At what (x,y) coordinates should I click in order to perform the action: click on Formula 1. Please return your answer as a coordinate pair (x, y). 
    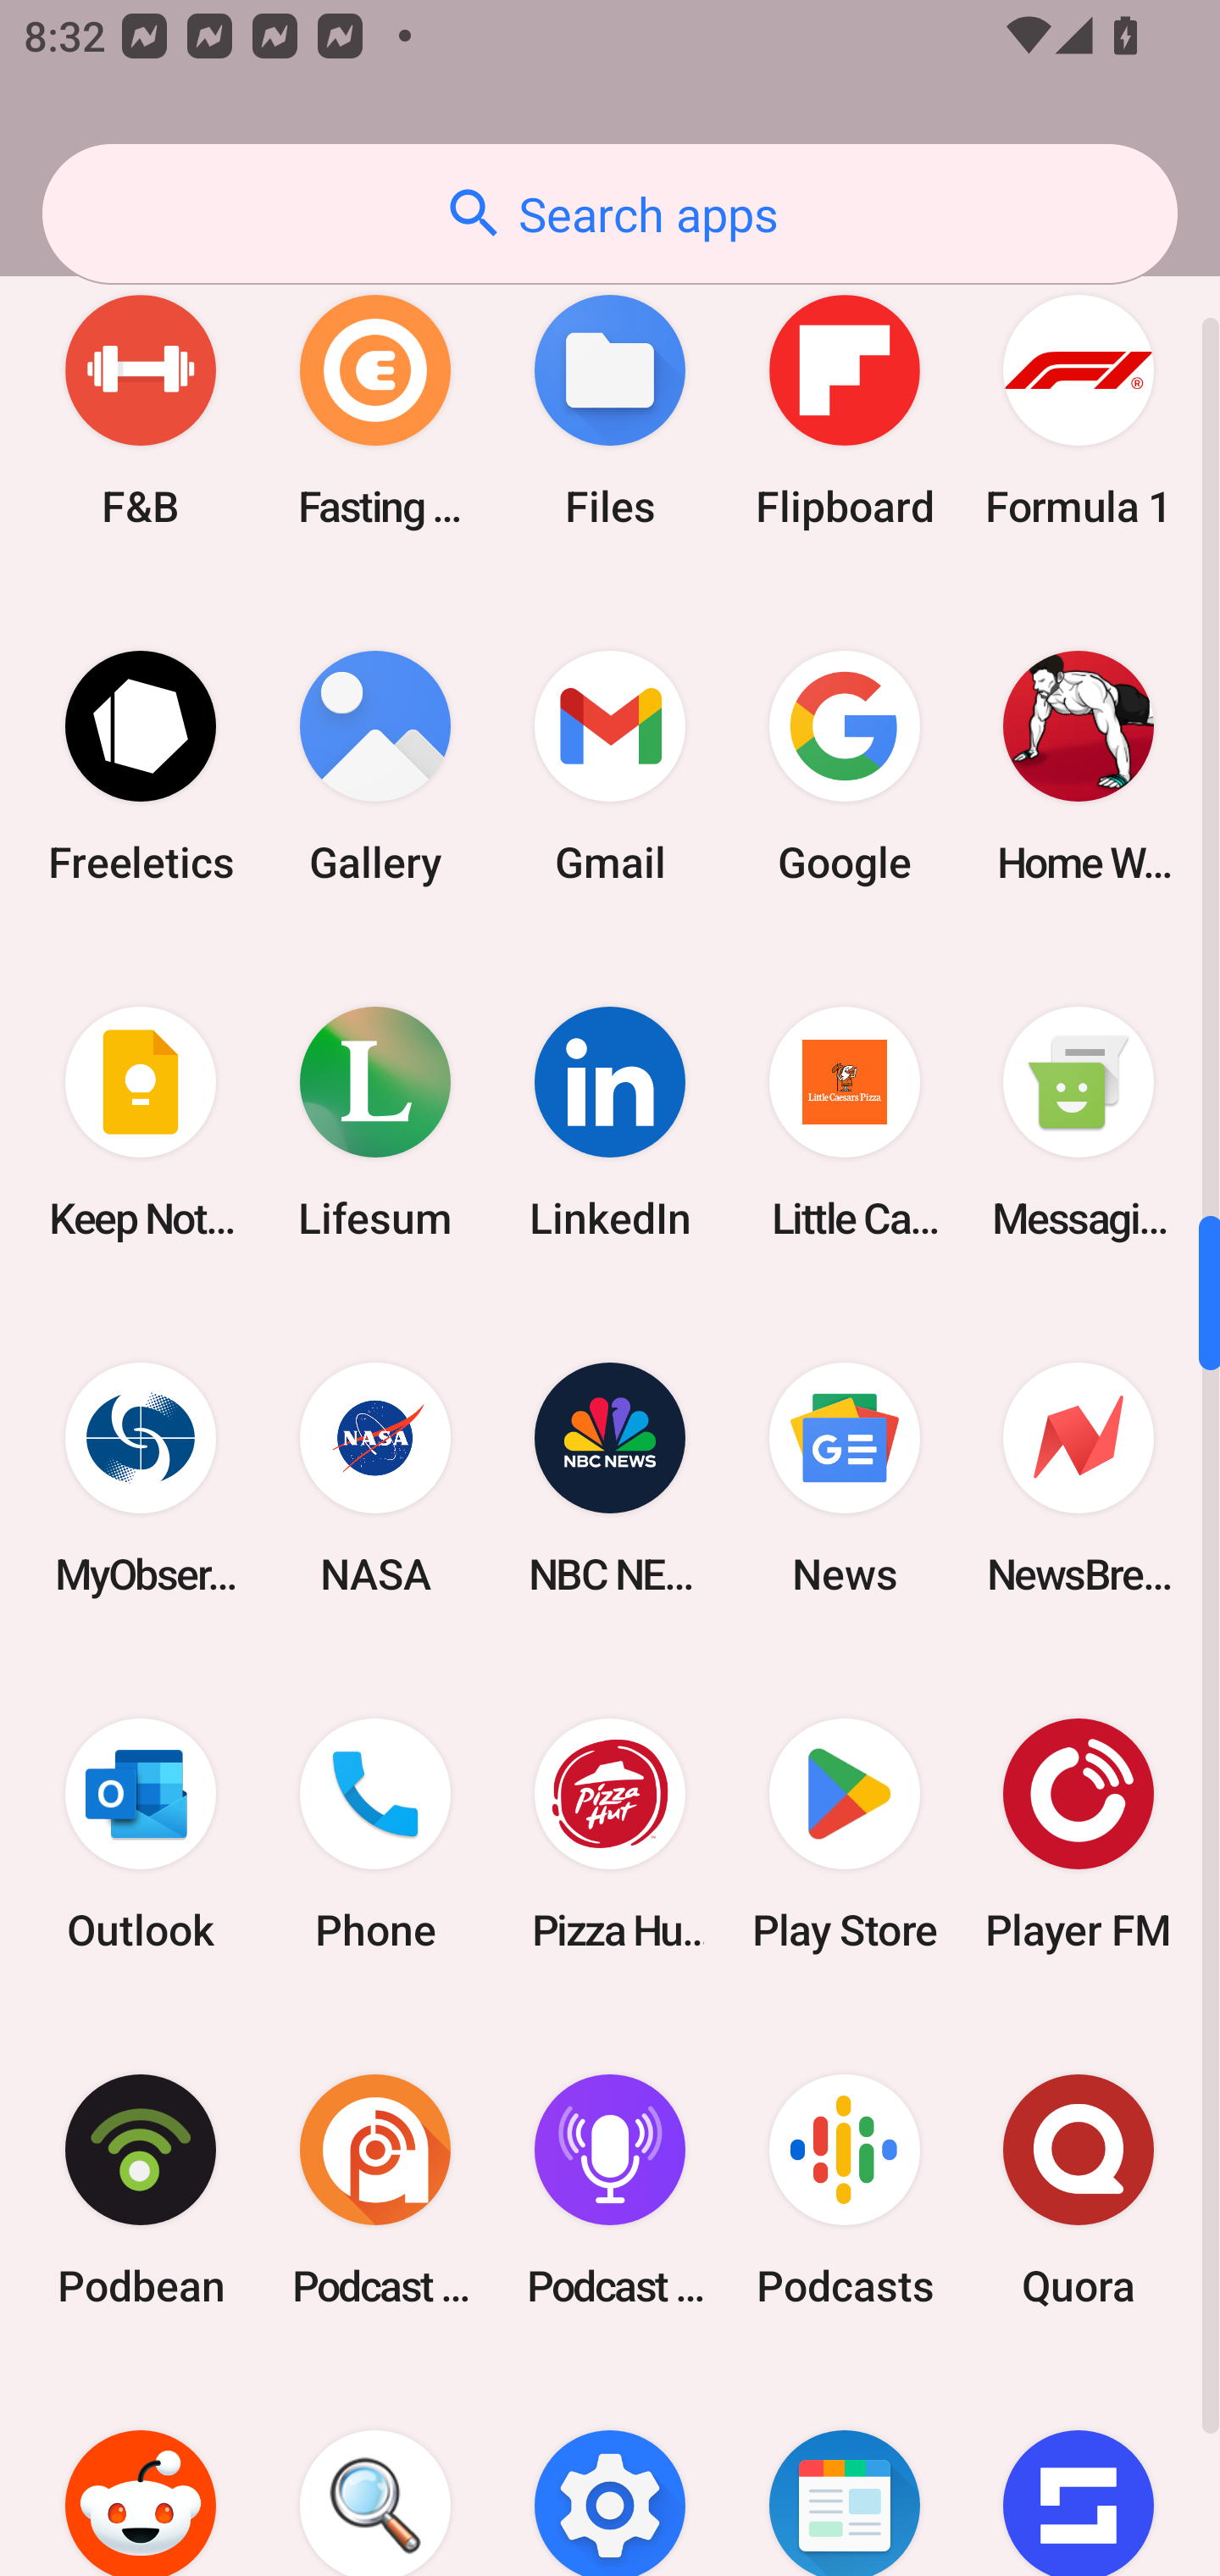
    Looking at the image, I should click on (1079, 410).